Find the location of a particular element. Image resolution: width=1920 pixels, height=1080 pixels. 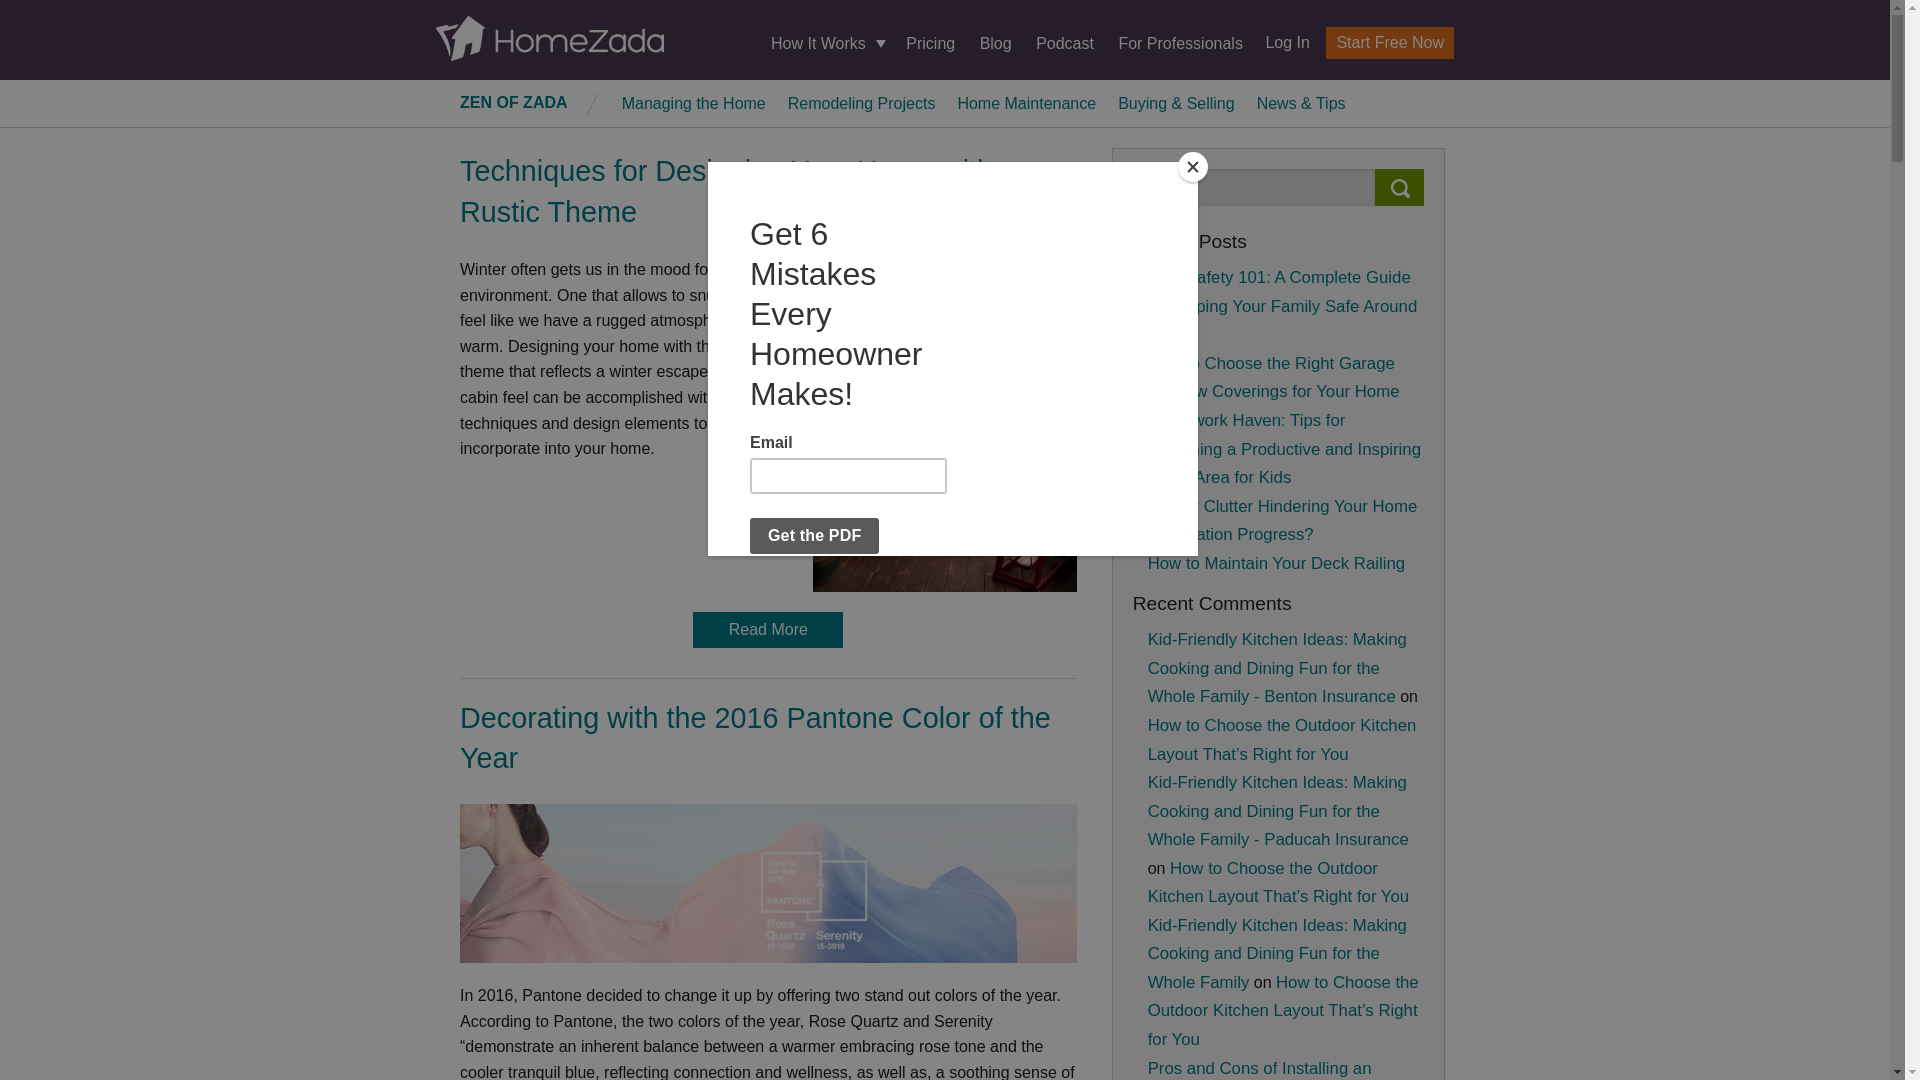

Managing the Home is located at coordinates (694, 102).